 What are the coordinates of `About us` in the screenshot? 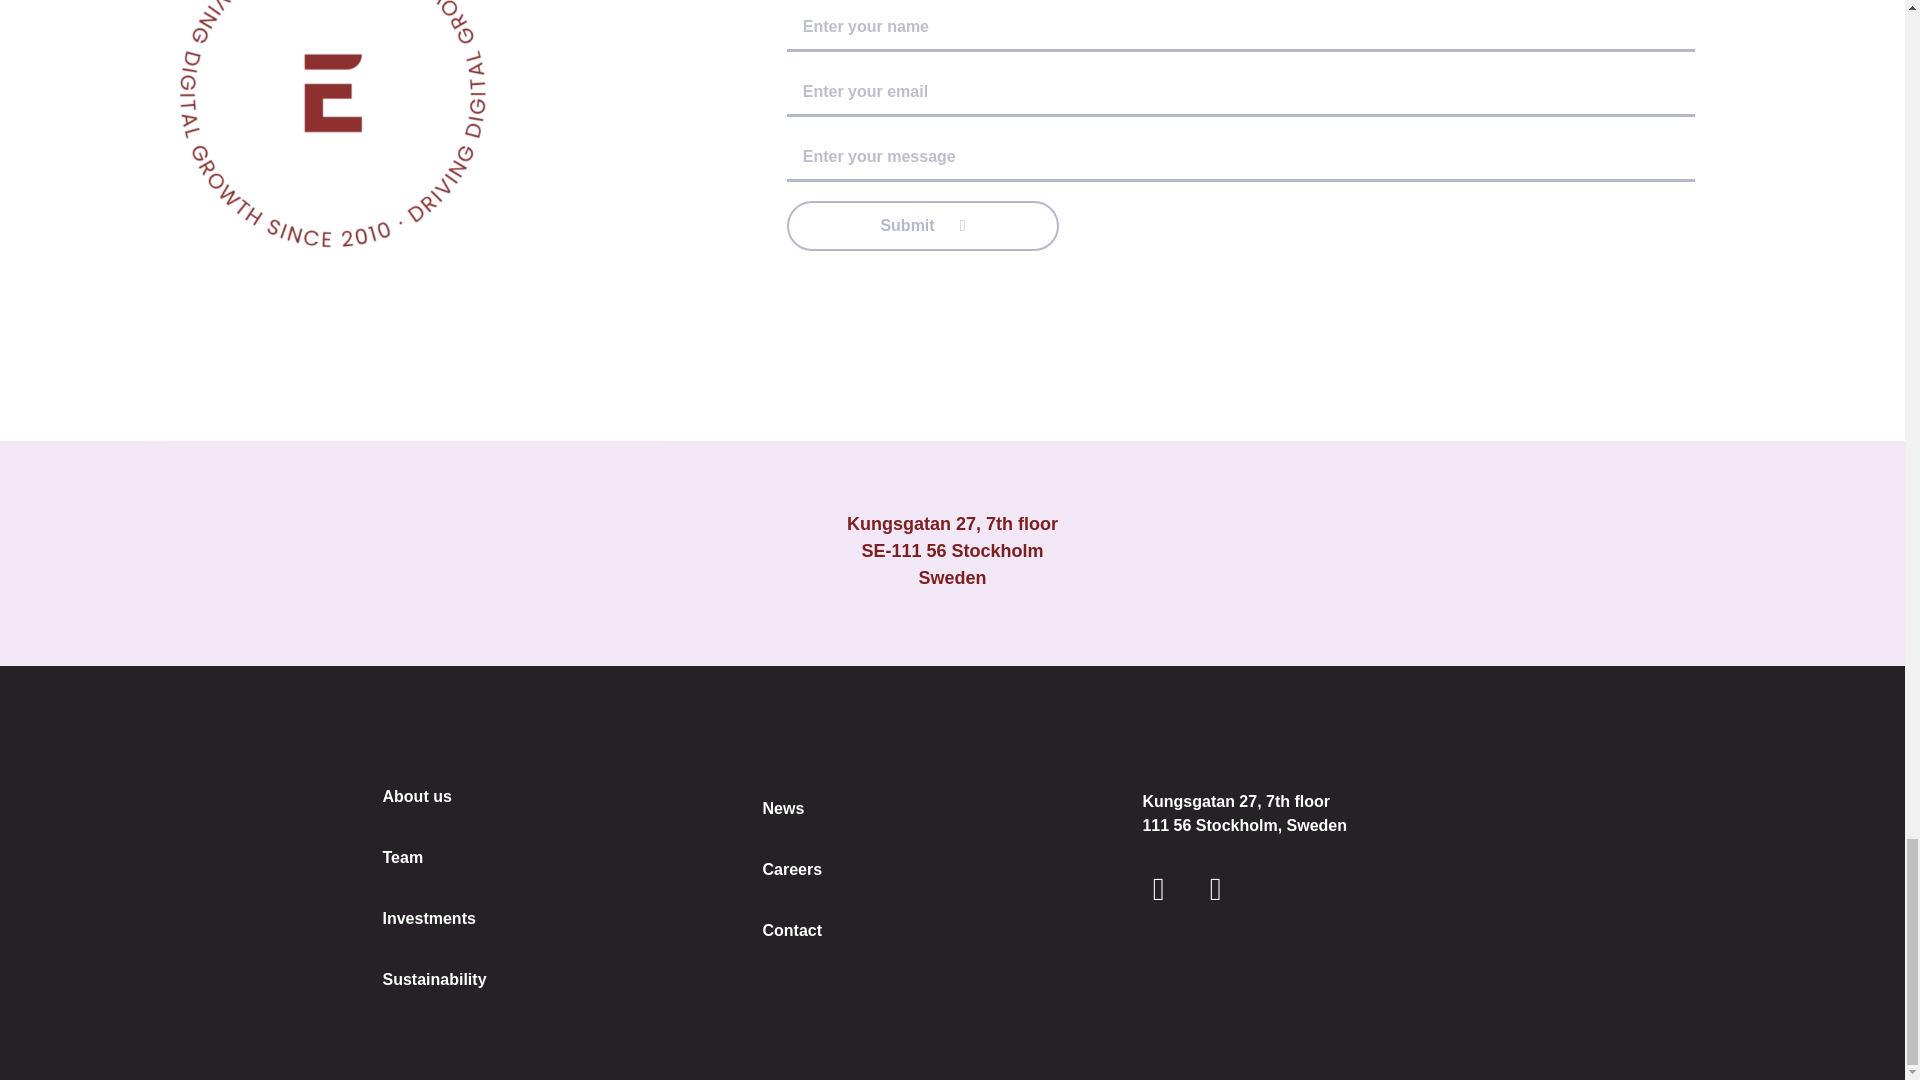 It's located at (434, 796).